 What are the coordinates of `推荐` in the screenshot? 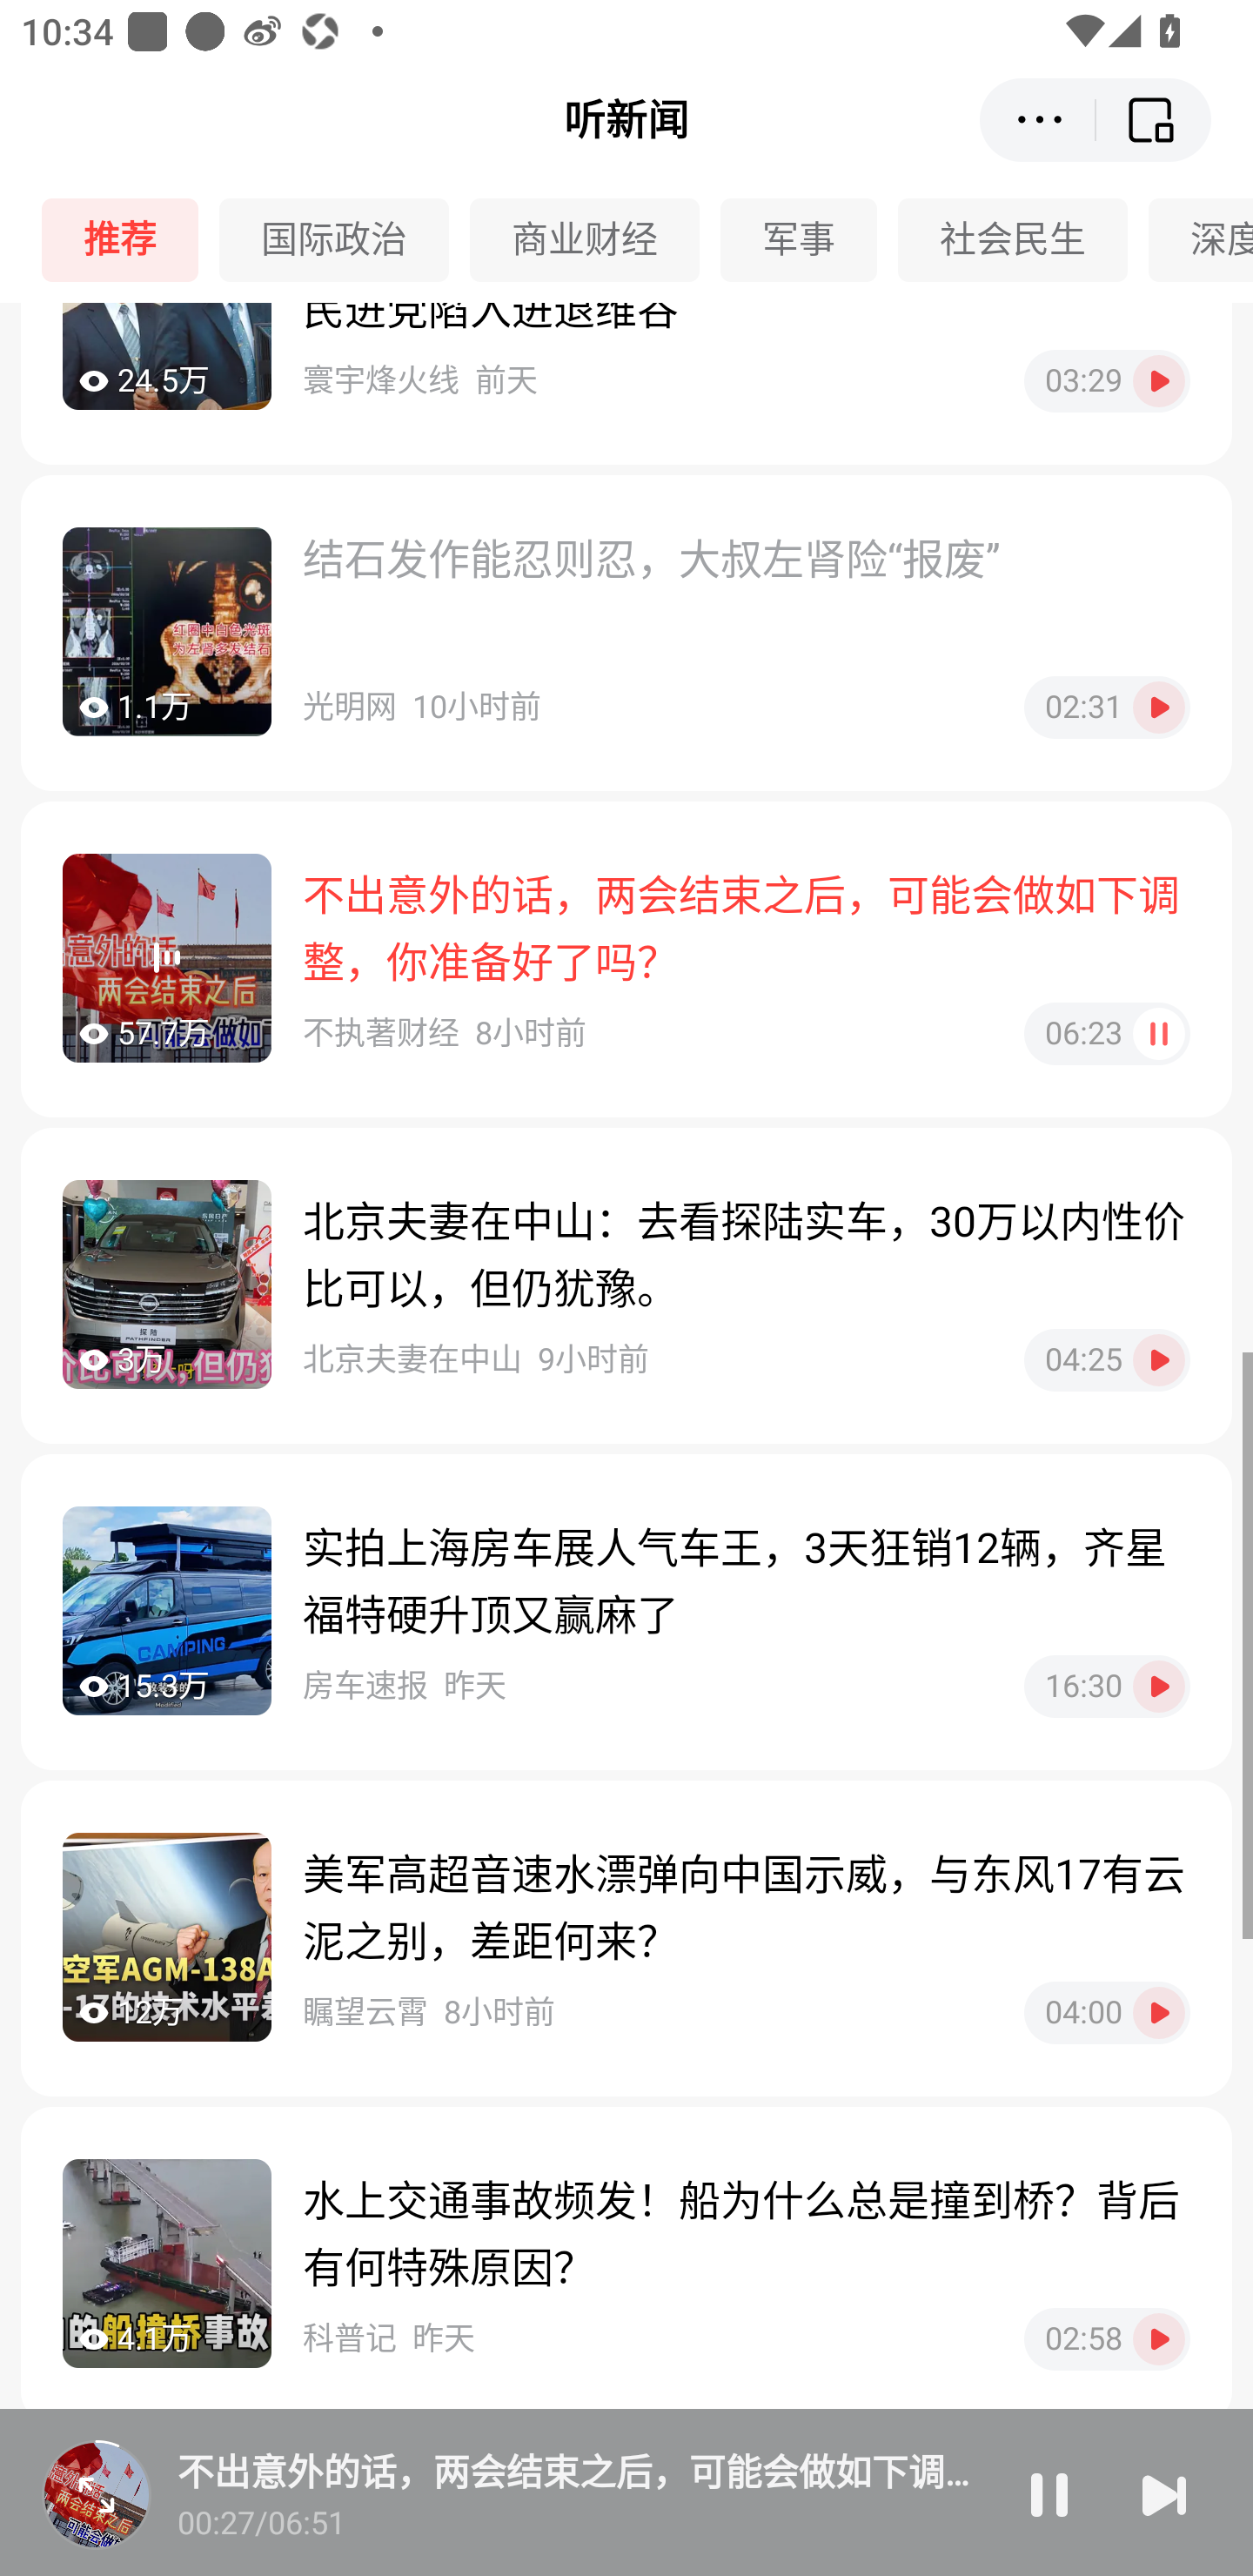 It's located at (130, 240).